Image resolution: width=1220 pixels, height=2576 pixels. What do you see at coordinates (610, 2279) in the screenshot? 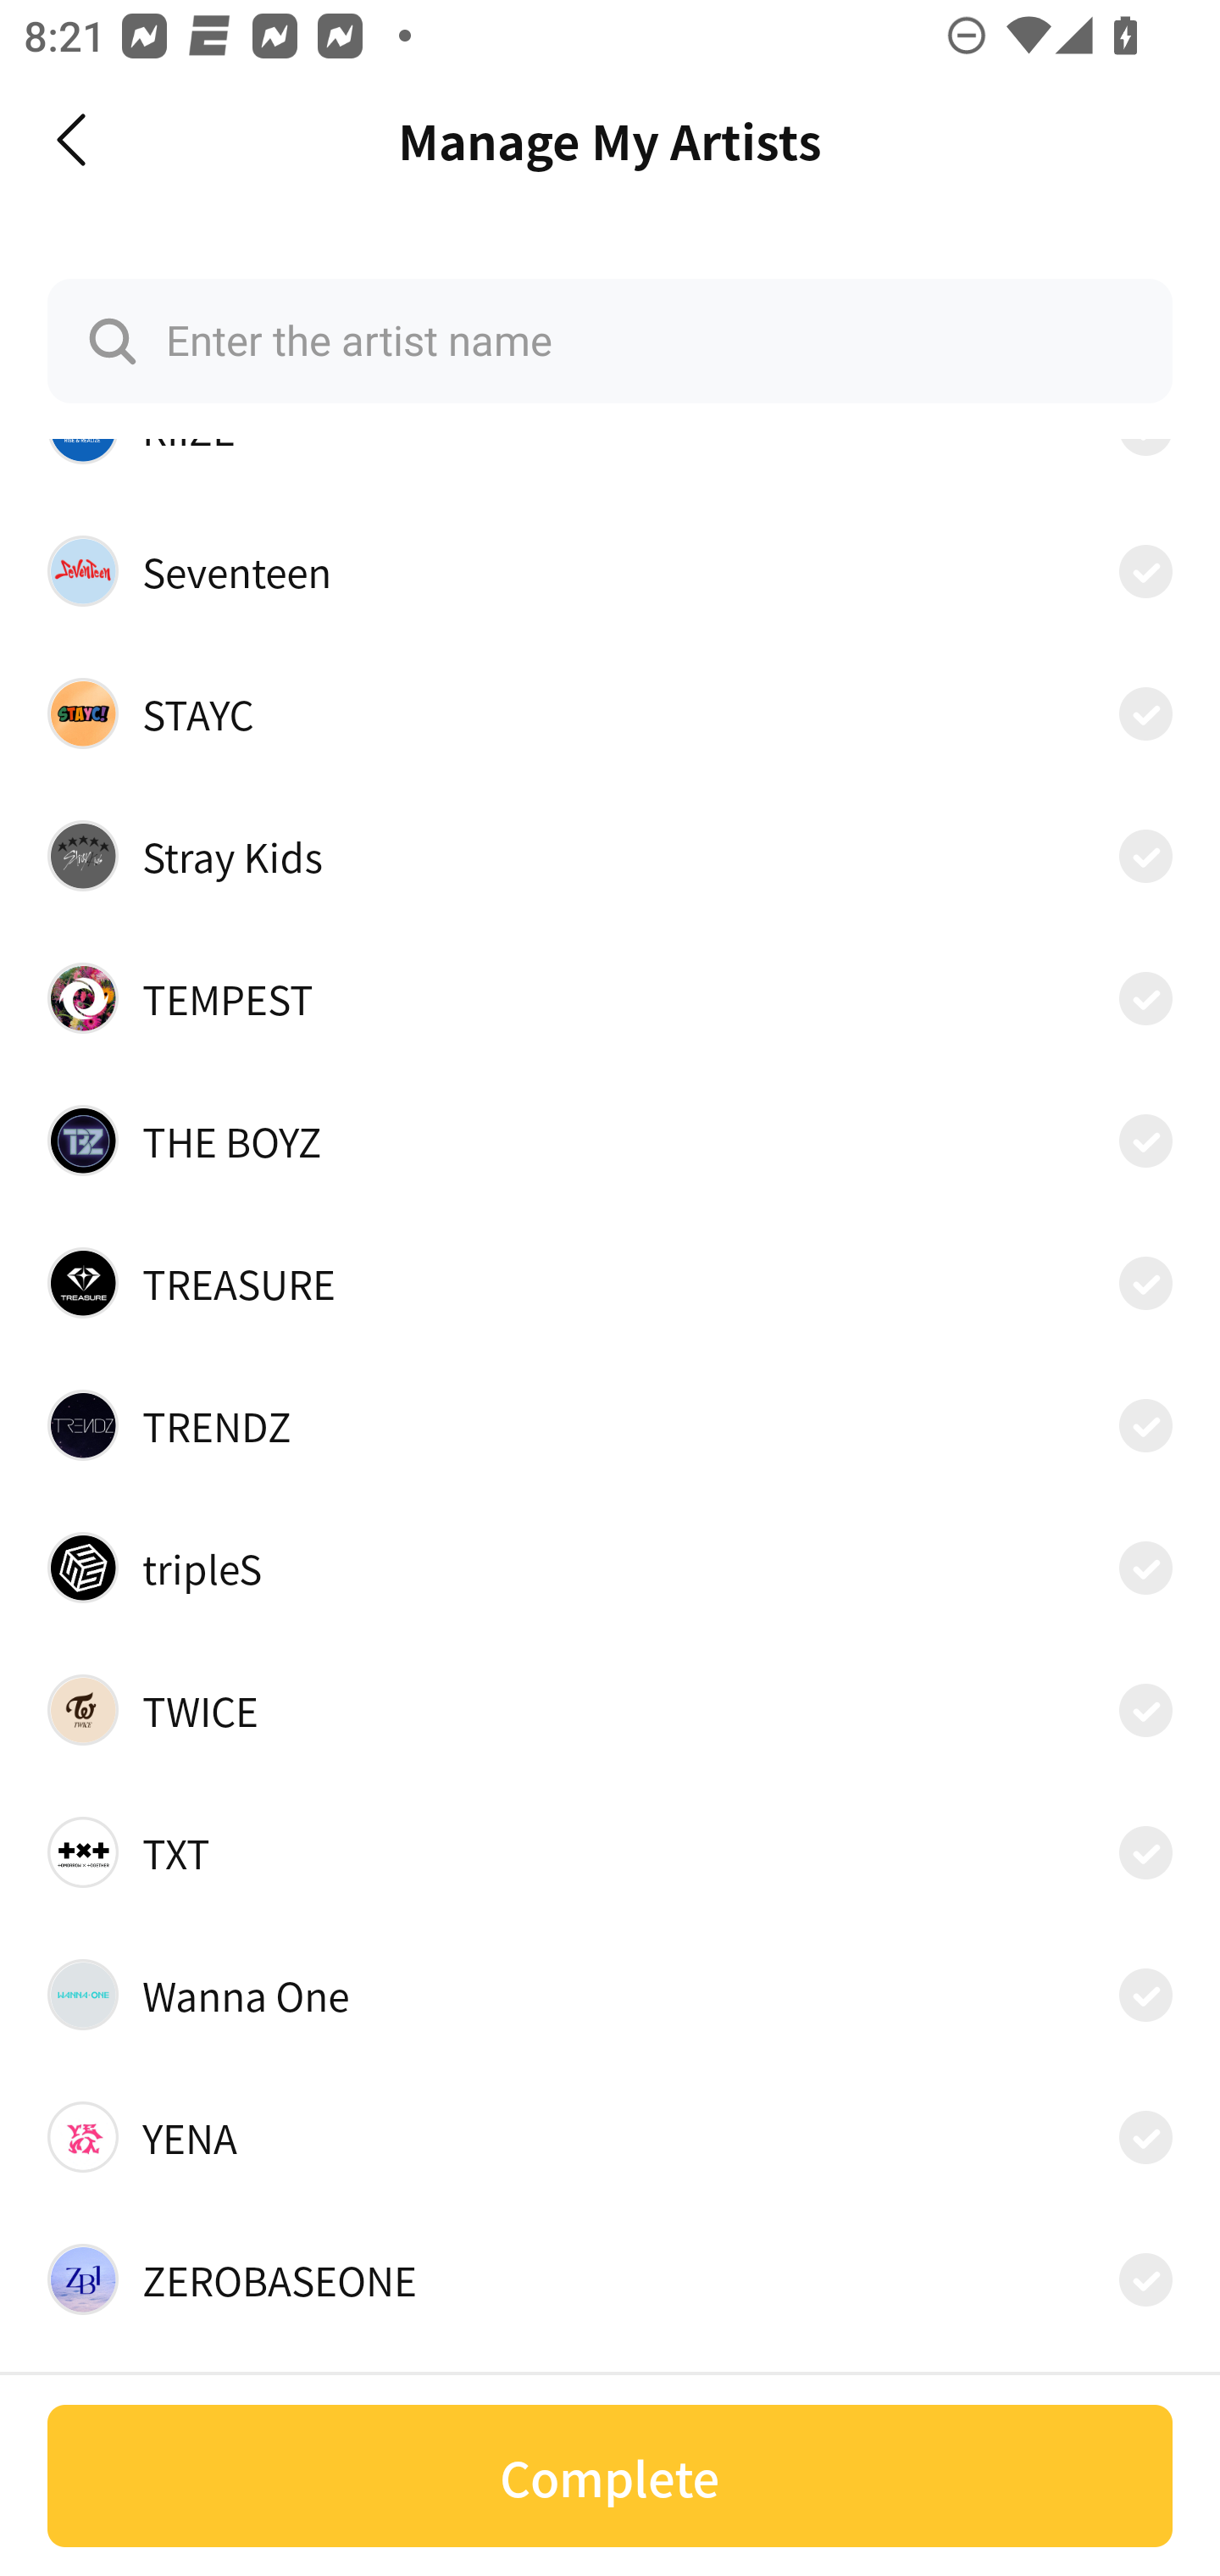
I see `ZEROBASEONE` at bounding box center [610, 2279].